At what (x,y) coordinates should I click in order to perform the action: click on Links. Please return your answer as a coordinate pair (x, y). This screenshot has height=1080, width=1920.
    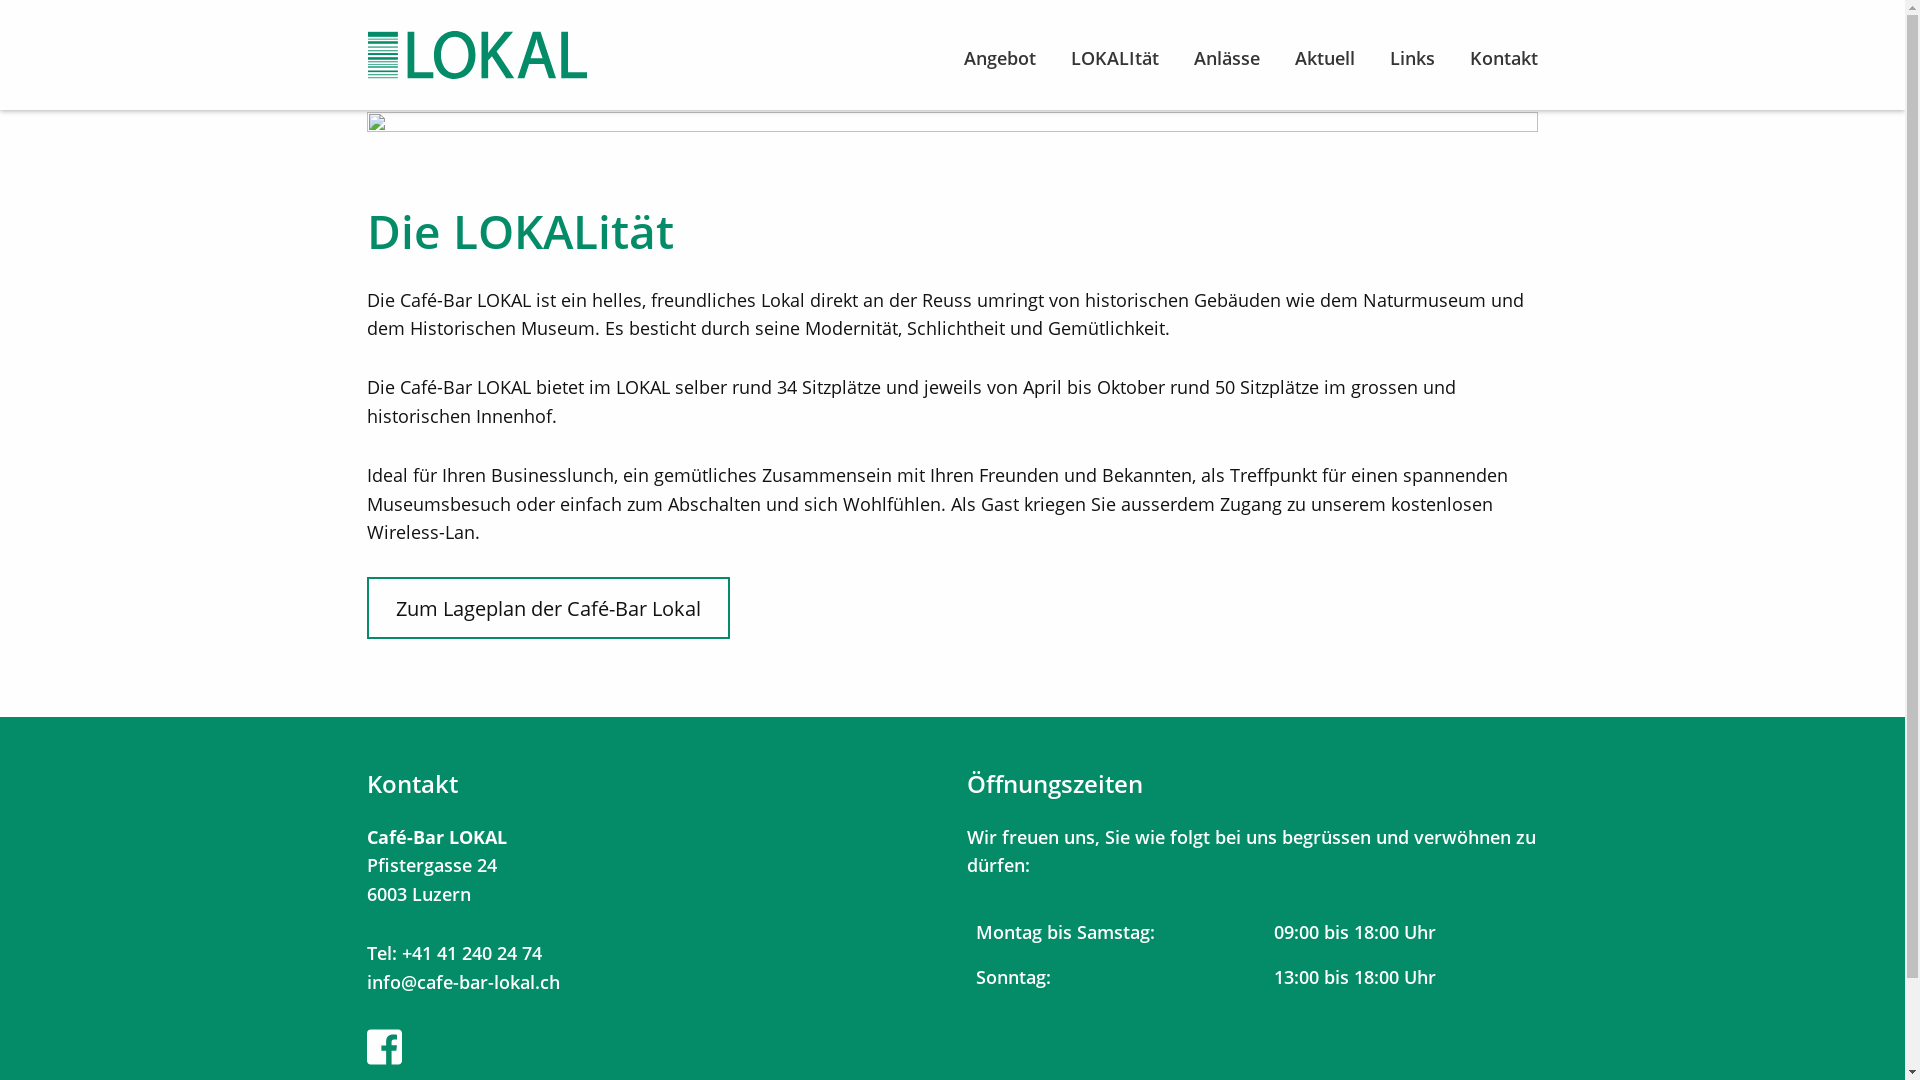
    Looking at the image, I should click on (1412, 56).